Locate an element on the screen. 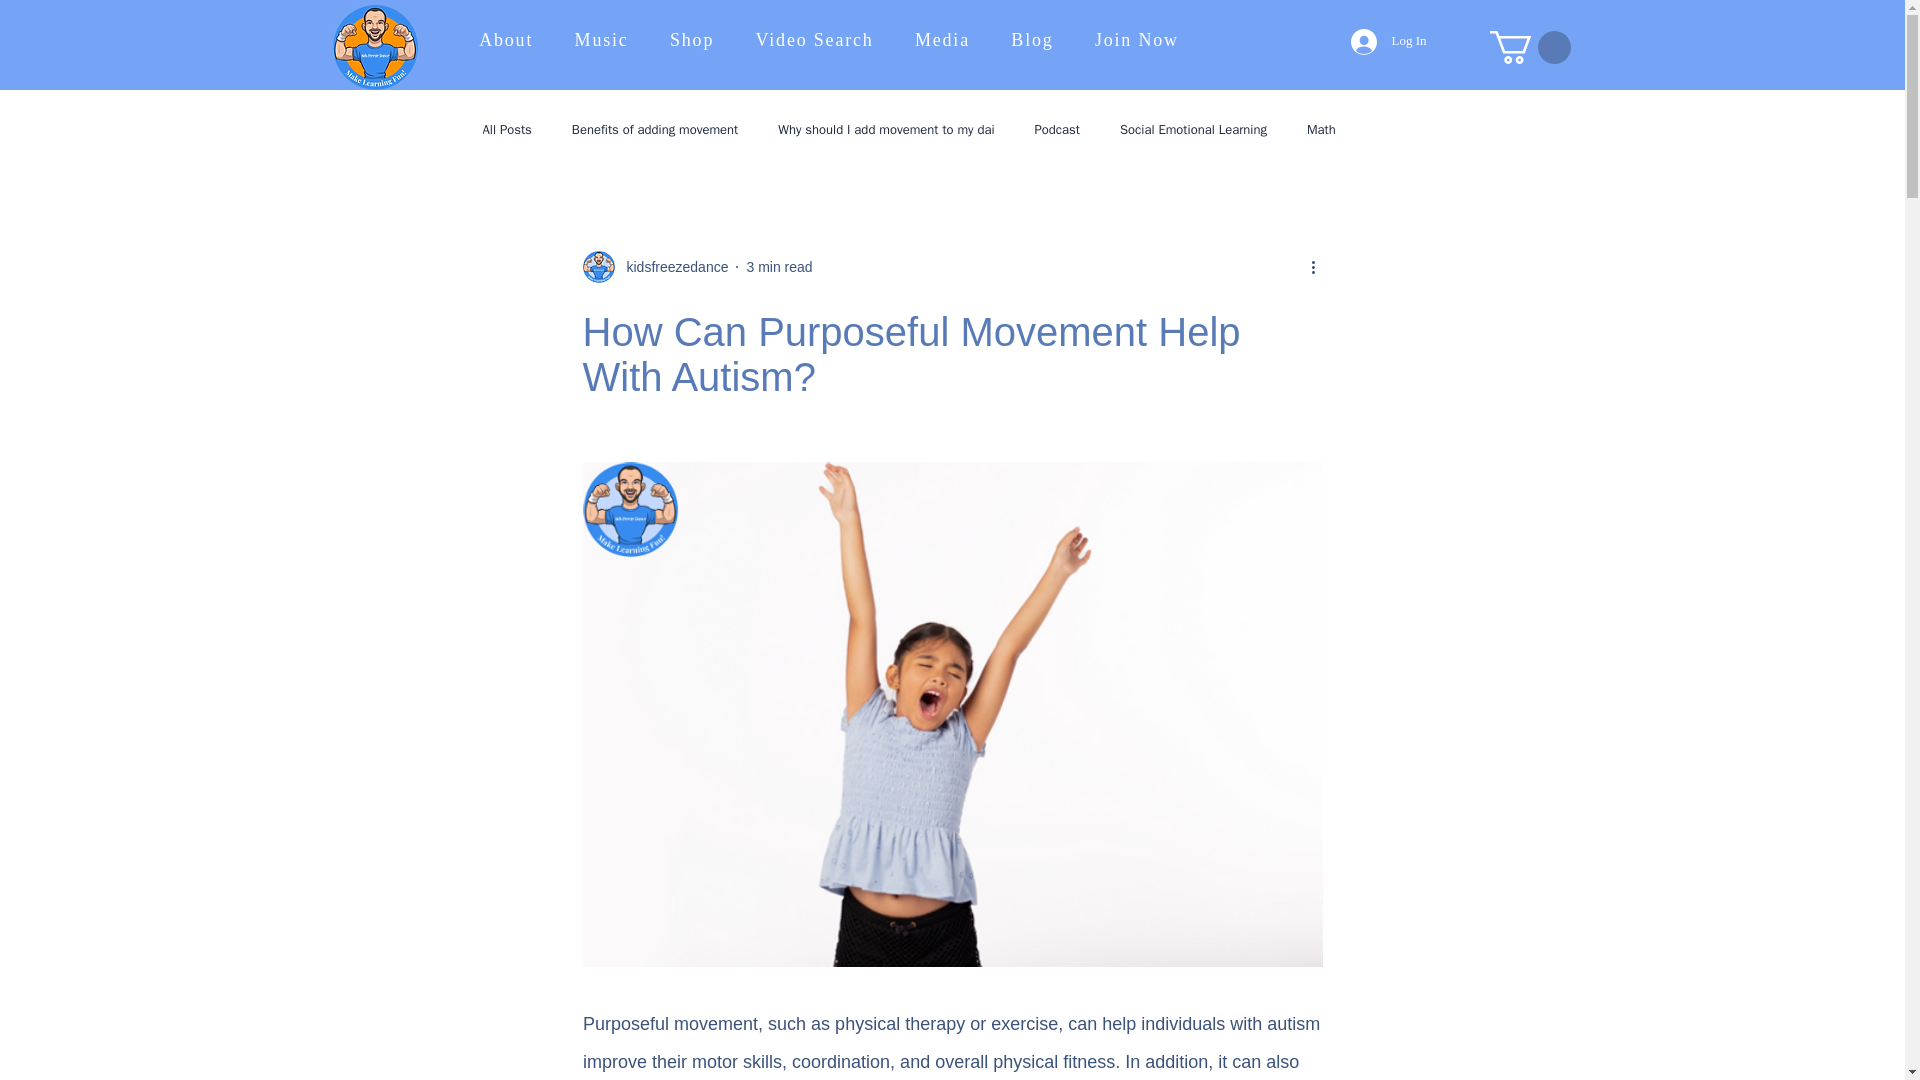 This screenshot has height=1080, width=1920. Benefits of adding movement is located at coordinates (654, 130).